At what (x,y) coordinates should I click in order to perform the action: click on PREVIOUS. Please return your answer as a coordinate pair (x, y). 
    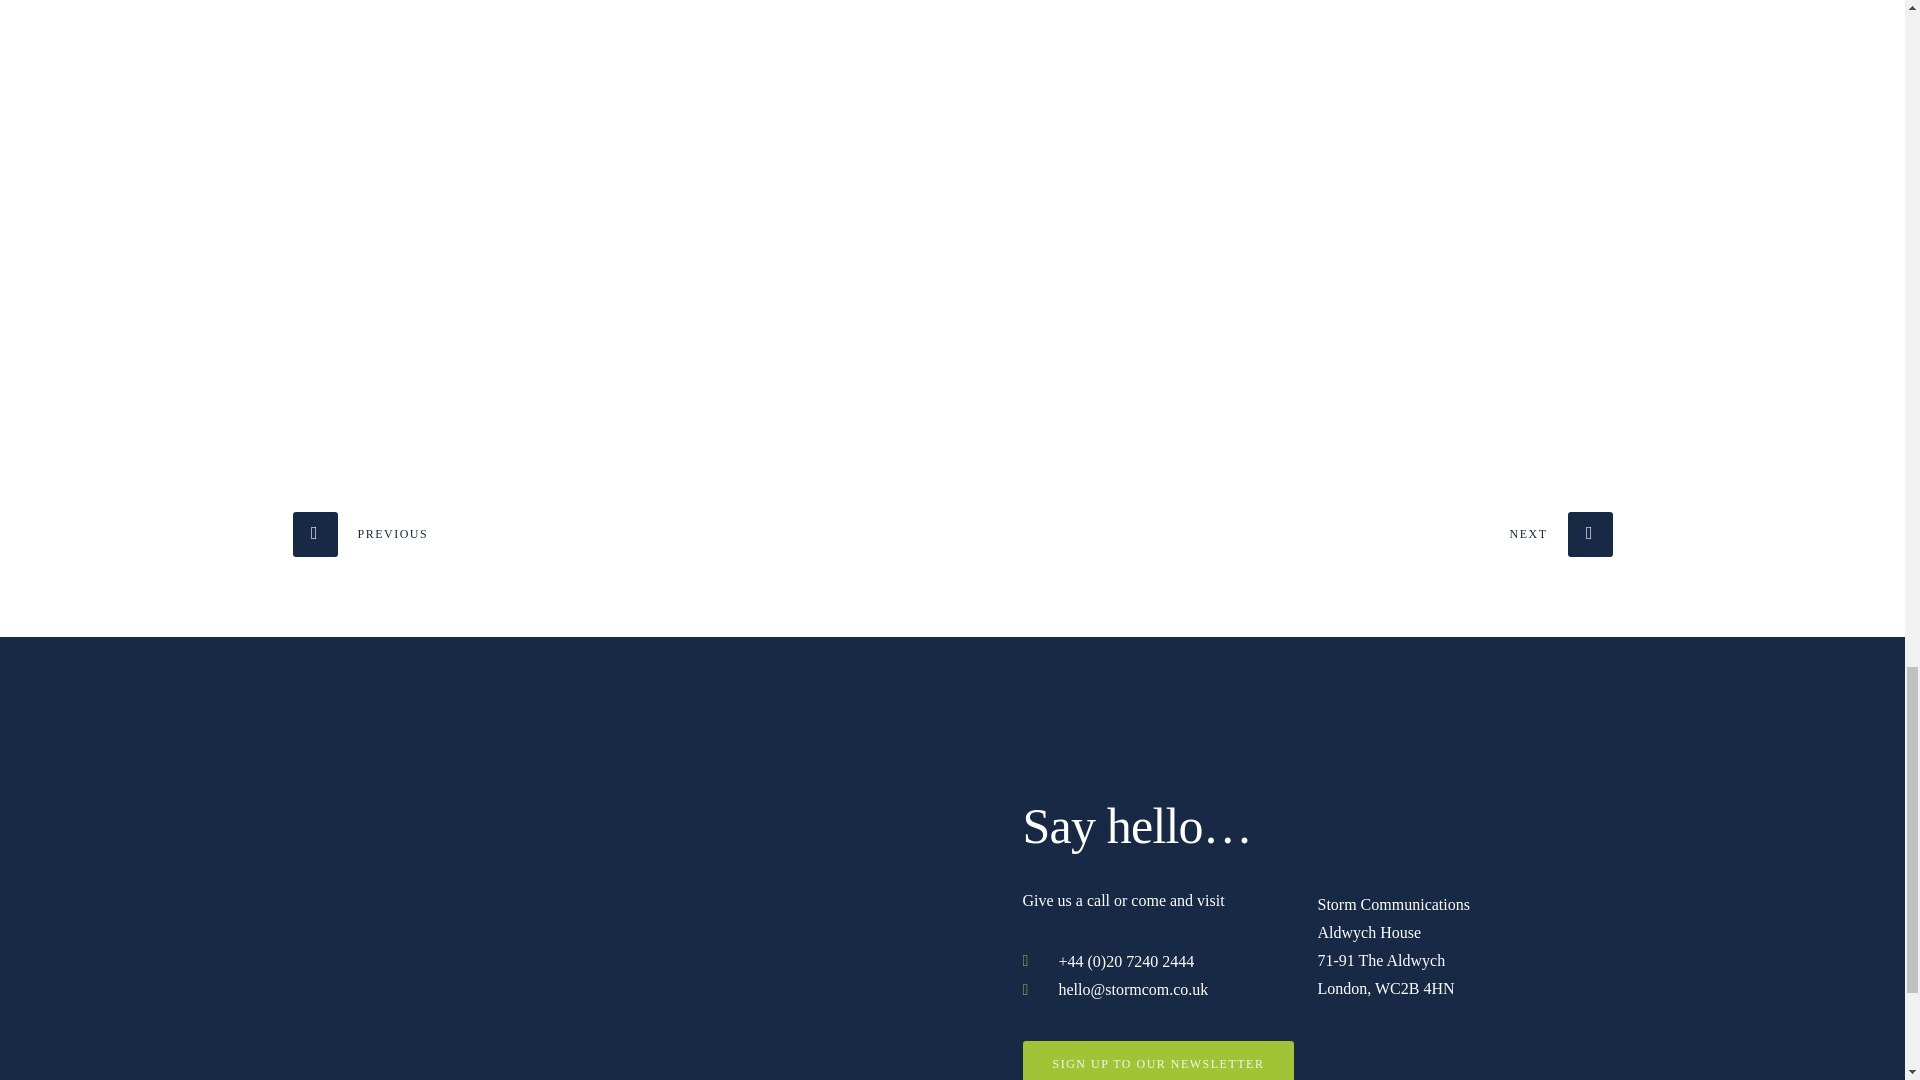
    Looking at the image, I should click on (360, 534).